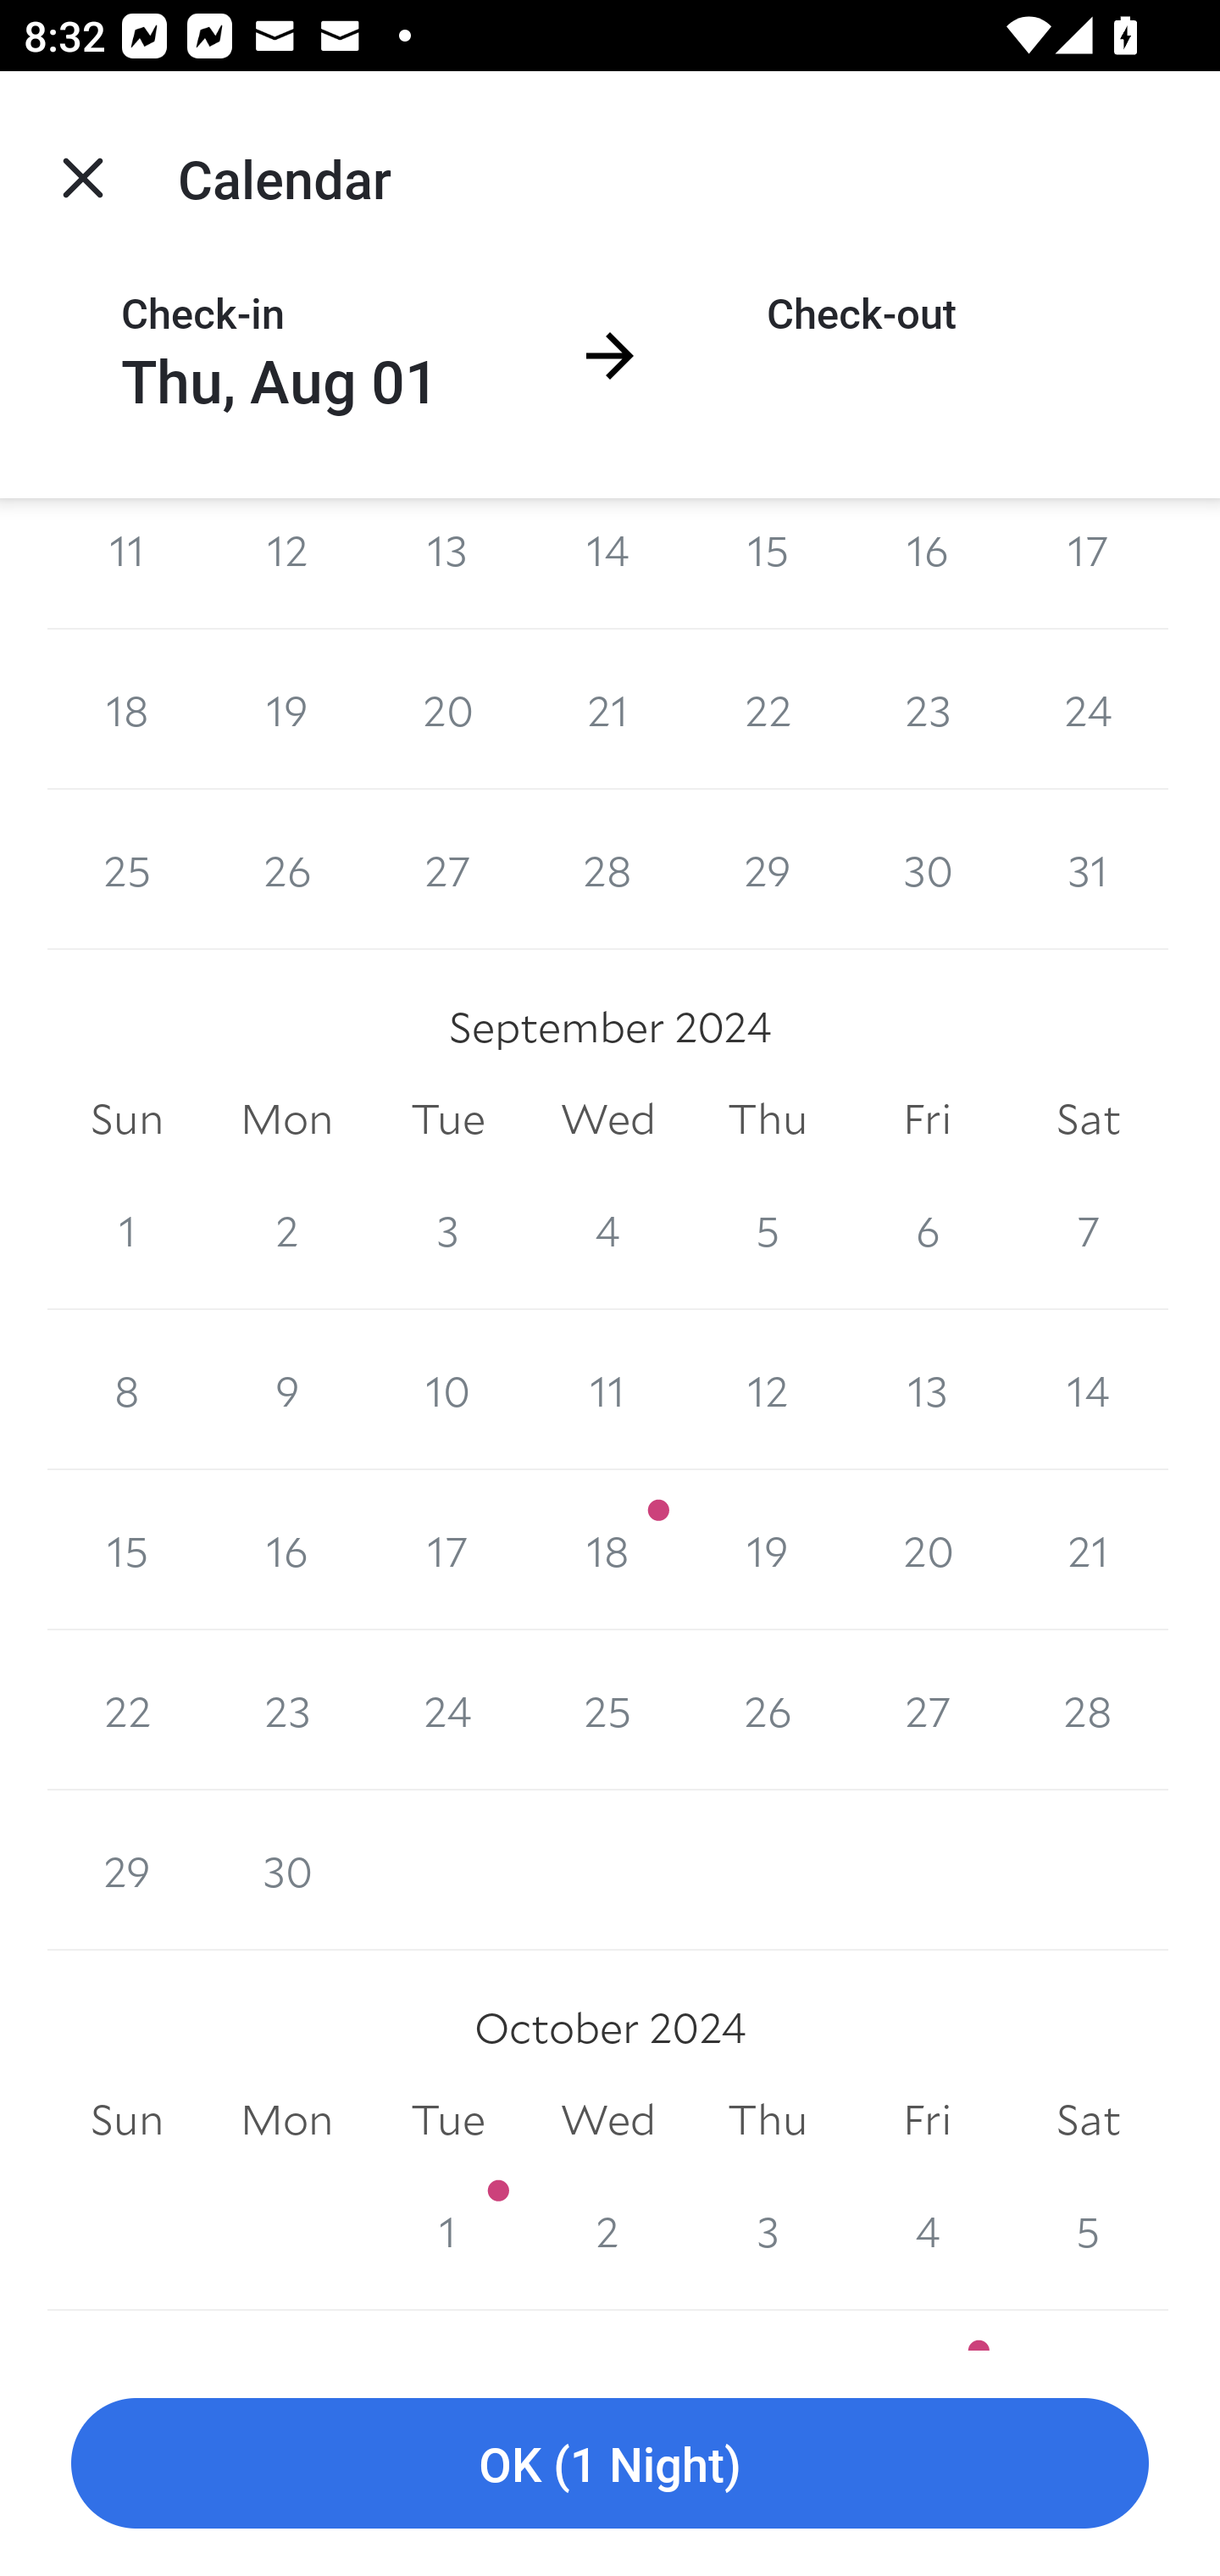 The width and height of the screenshot is (1220, 2576). I want to click on 28 28 September 2024, so click(1088, 1710).